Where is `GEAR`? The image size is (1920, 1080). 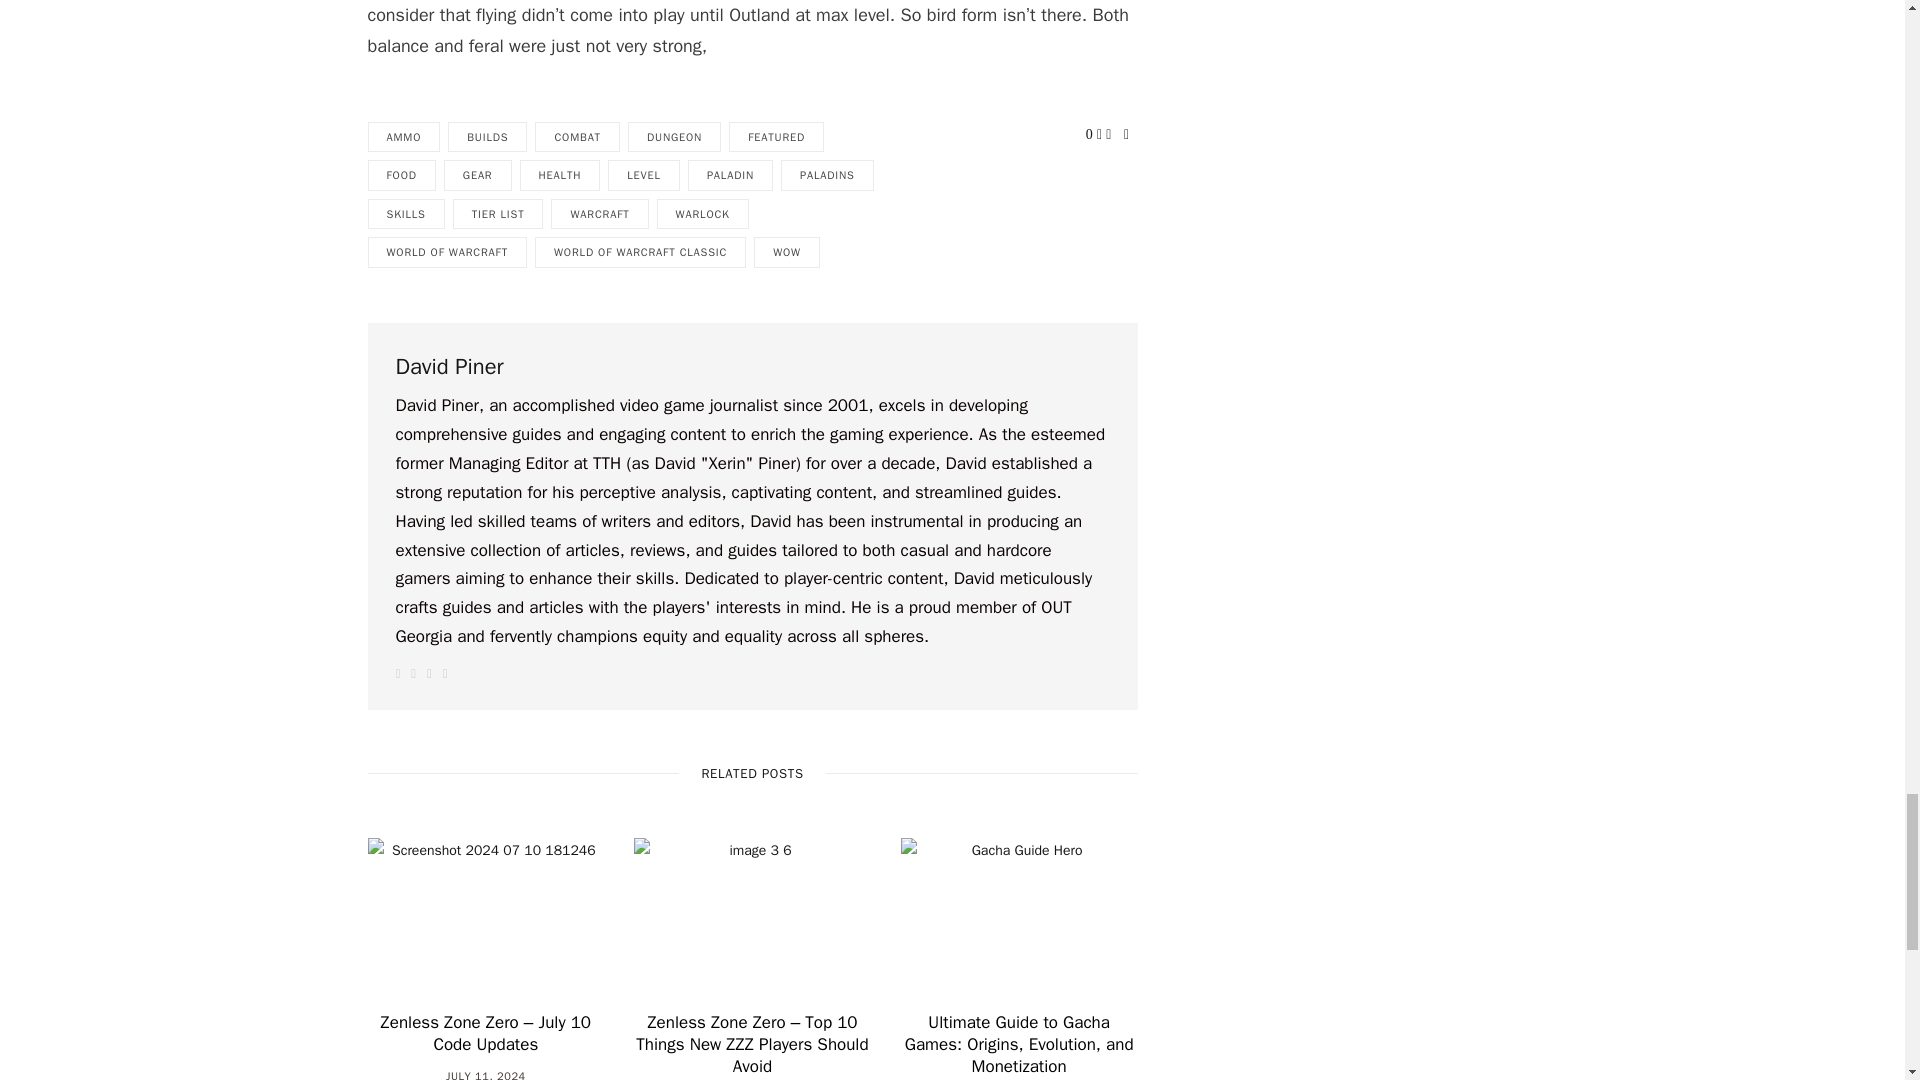
GEAR is located at coordinates (478, 175).